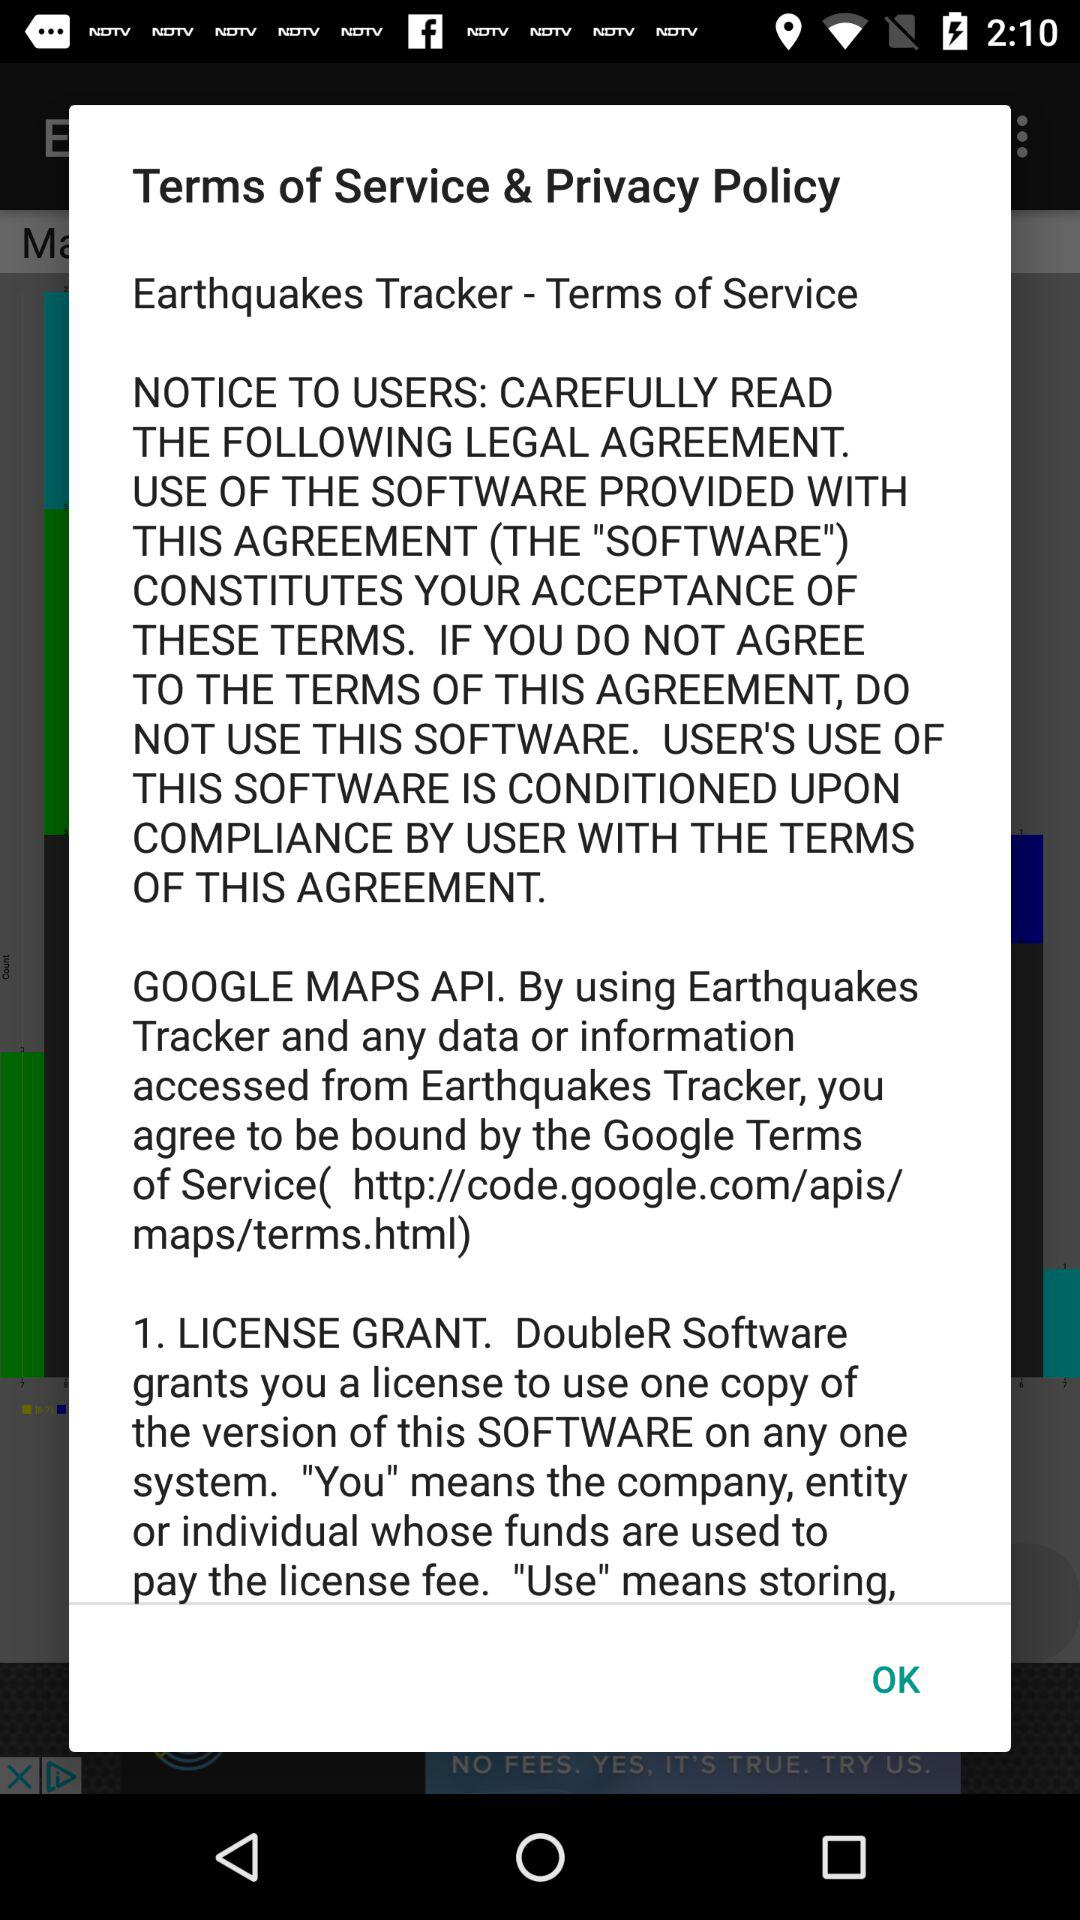  Describe the element at coordinates (895, 1678) in the screenshot. I see `turn on icon at the bottom right corner` at that location.